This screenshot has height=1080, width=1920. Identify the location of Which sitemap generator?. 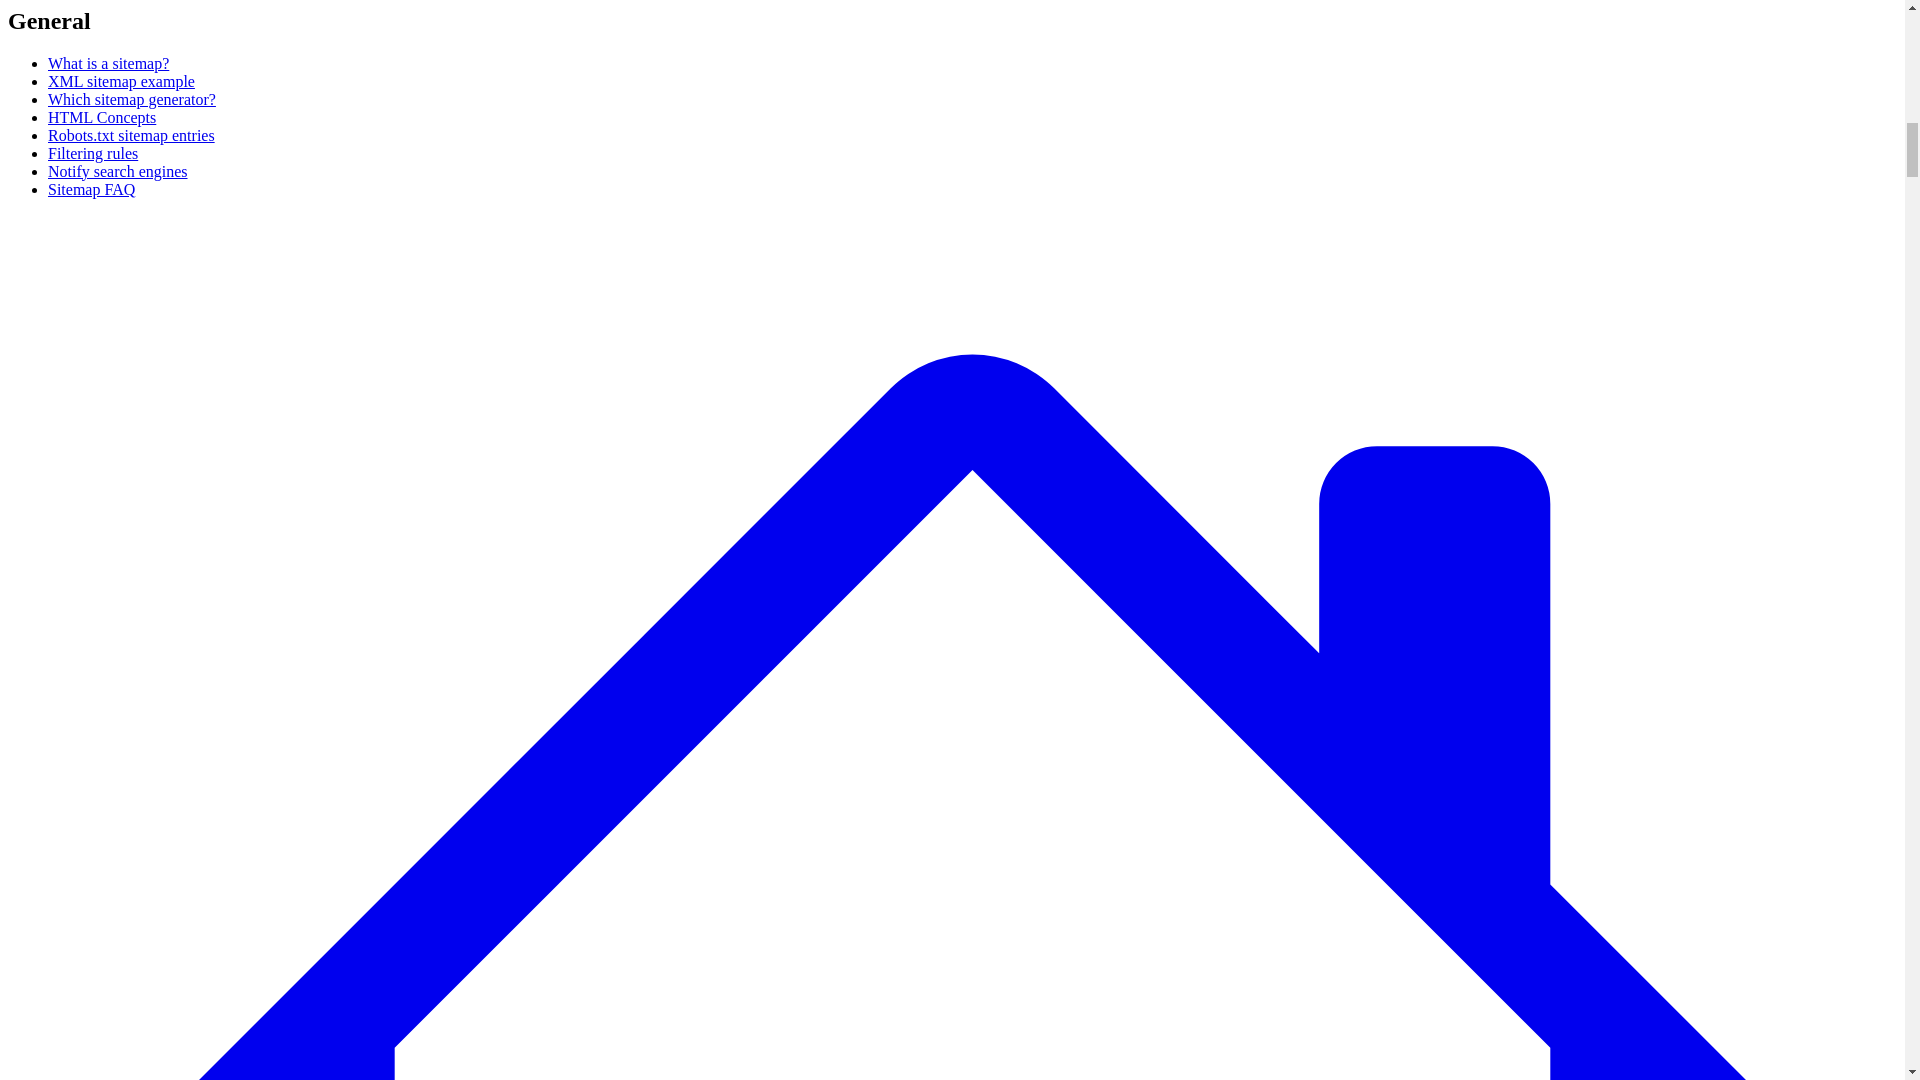
(132, 99).